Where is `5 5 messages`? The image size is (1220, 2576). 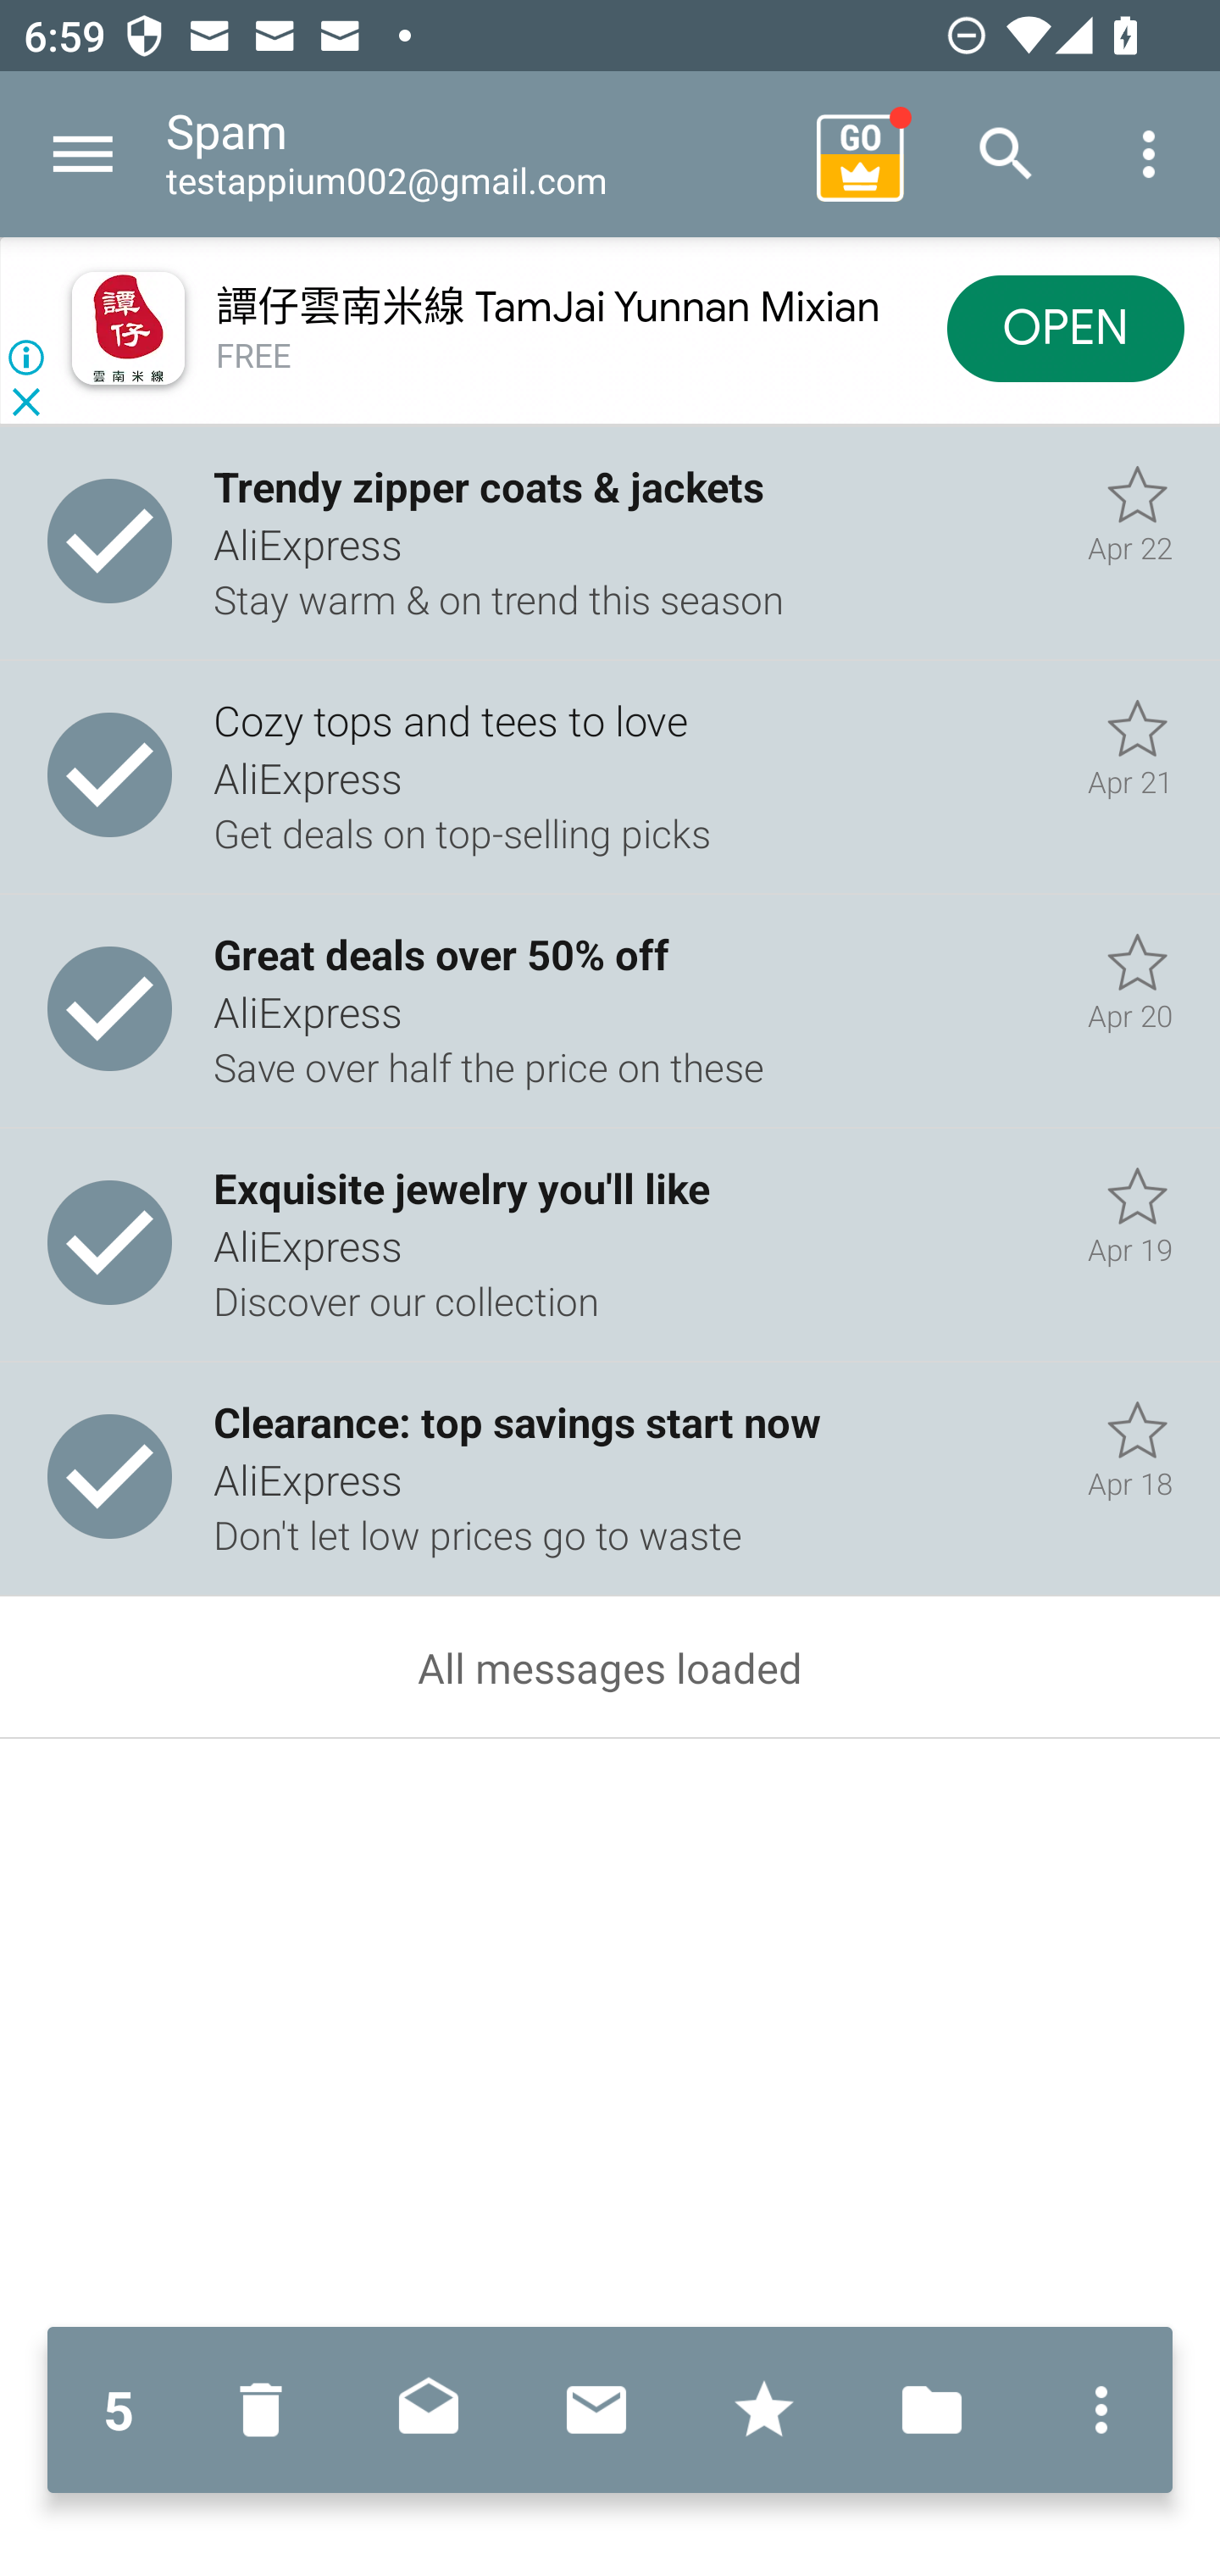 5 5 messages is located at coordinates (119, 2410).